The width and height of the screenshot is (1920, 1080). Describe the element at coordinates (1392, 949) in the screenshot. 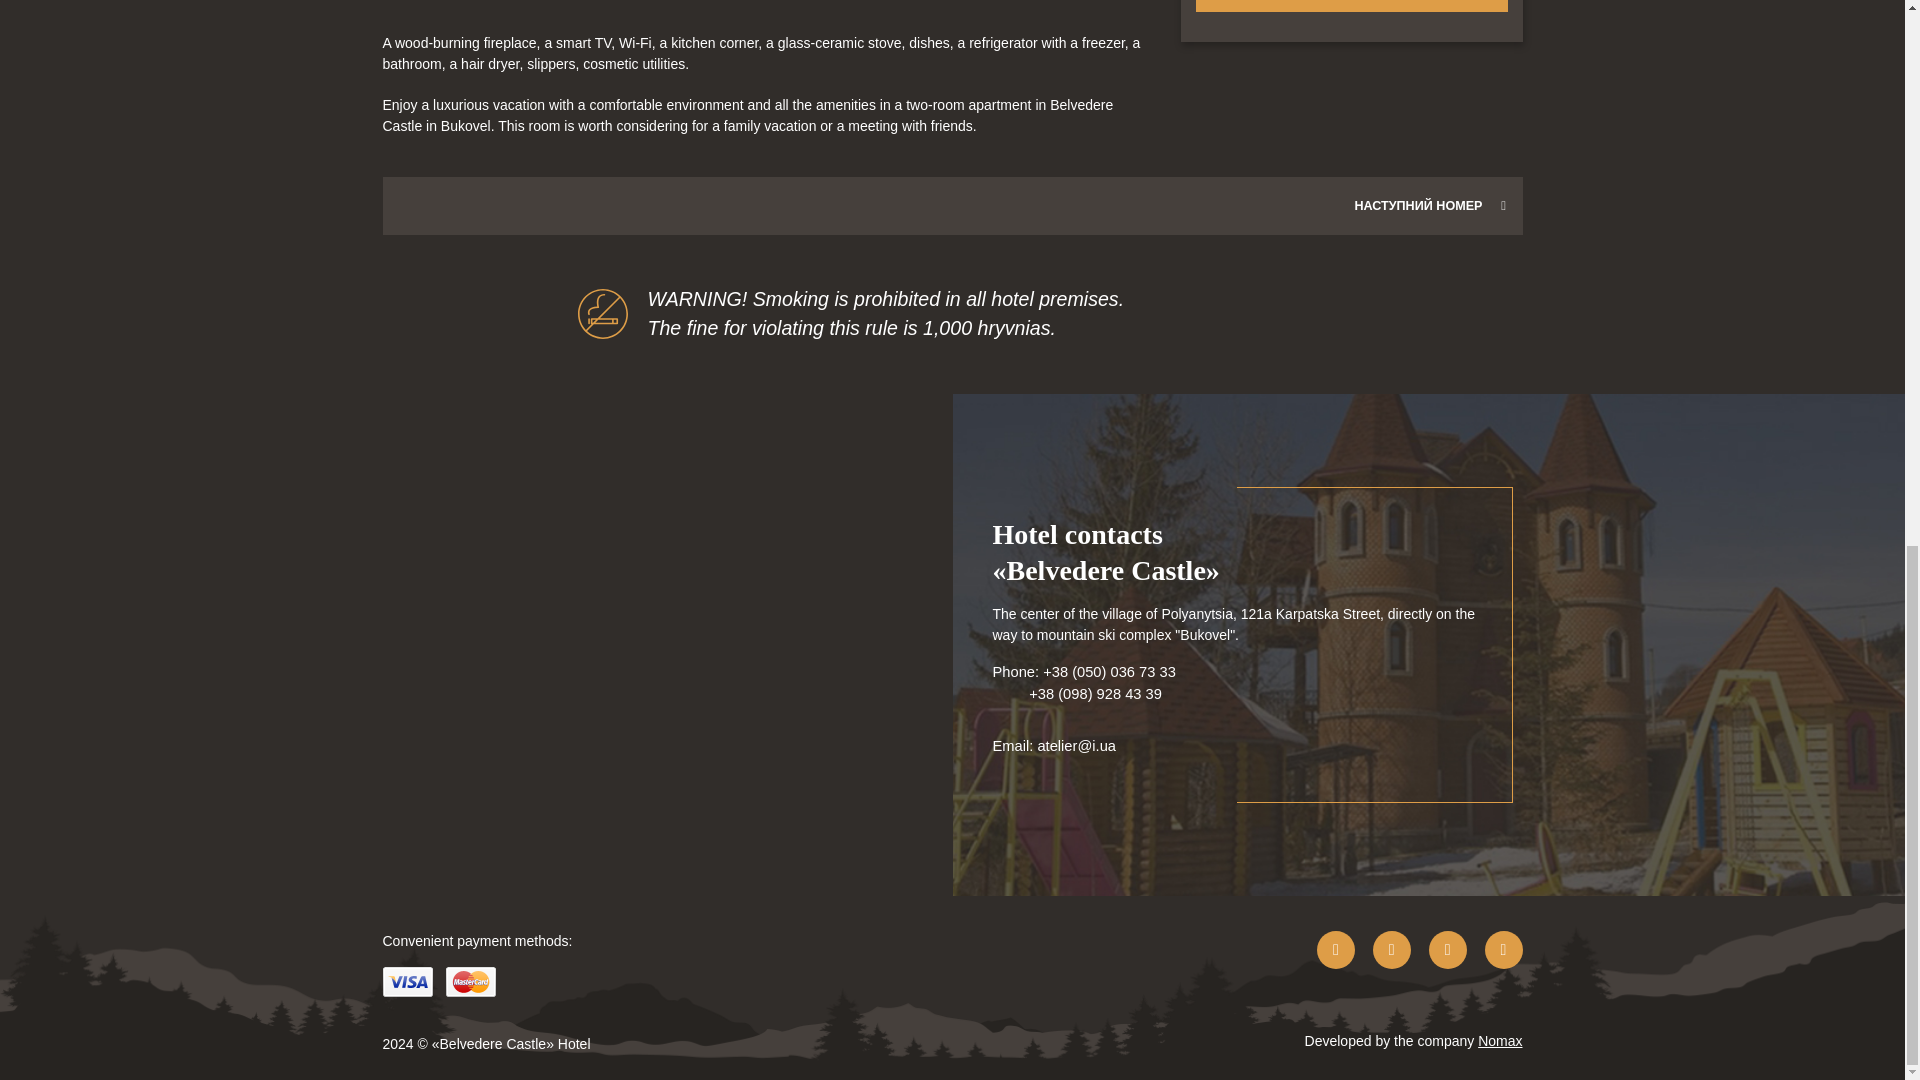

I see `instagram` at that location.